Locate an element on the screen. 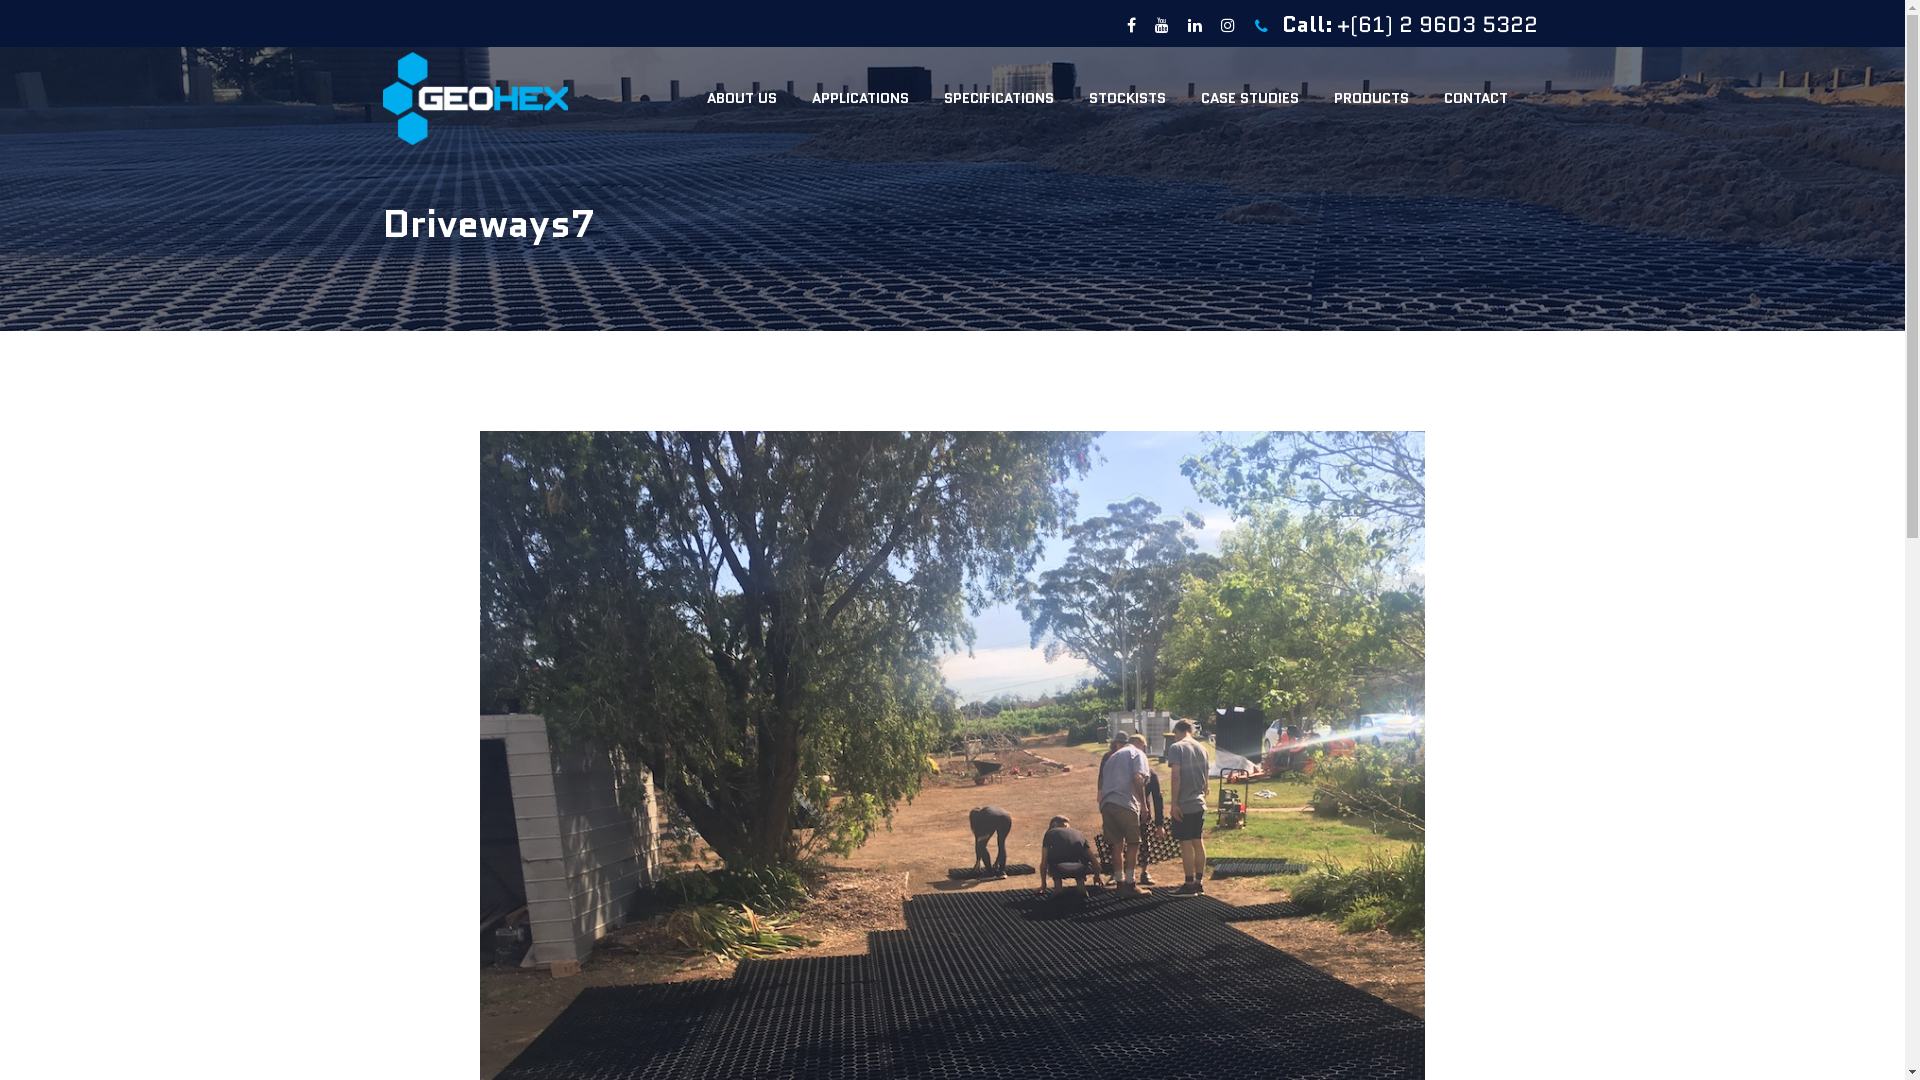  APPLICATIONS is located at coordinates (860, 98).